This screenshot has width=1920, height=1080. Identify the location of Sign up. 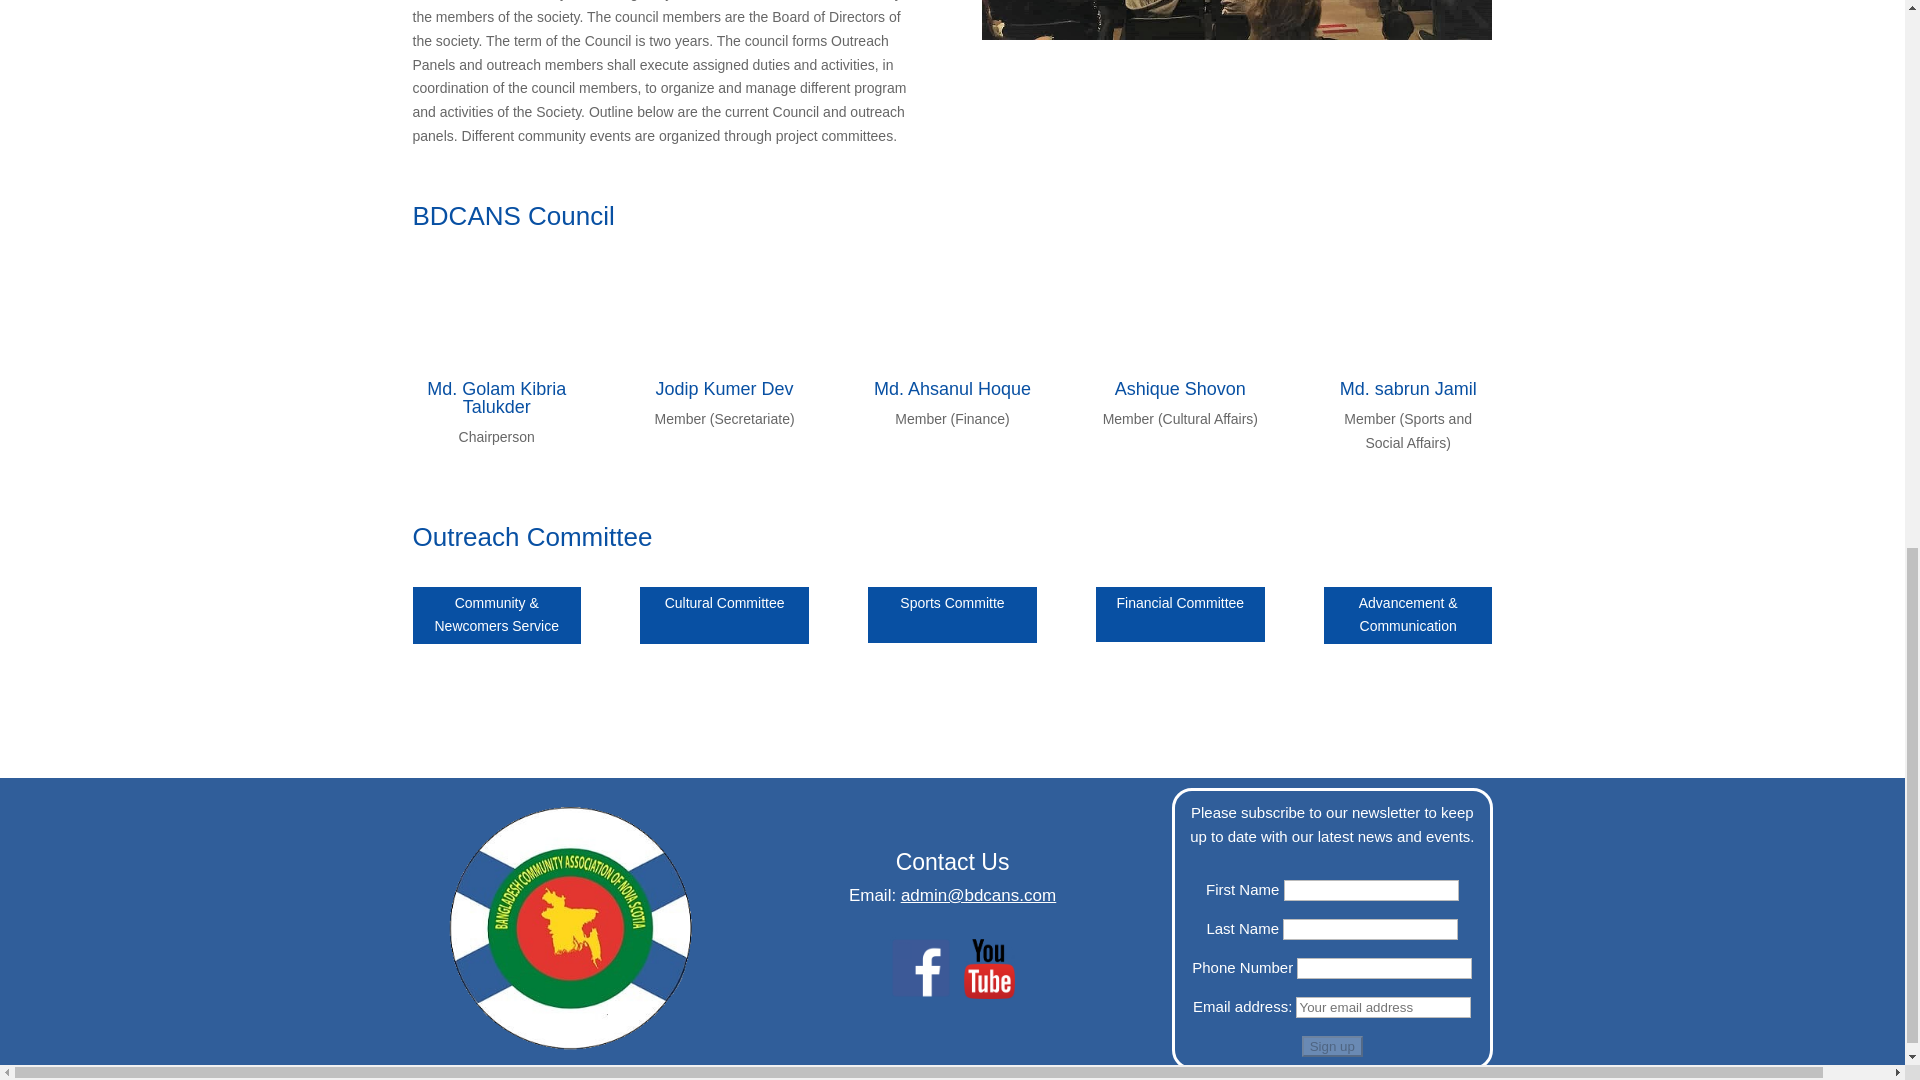
(1332, 1046).